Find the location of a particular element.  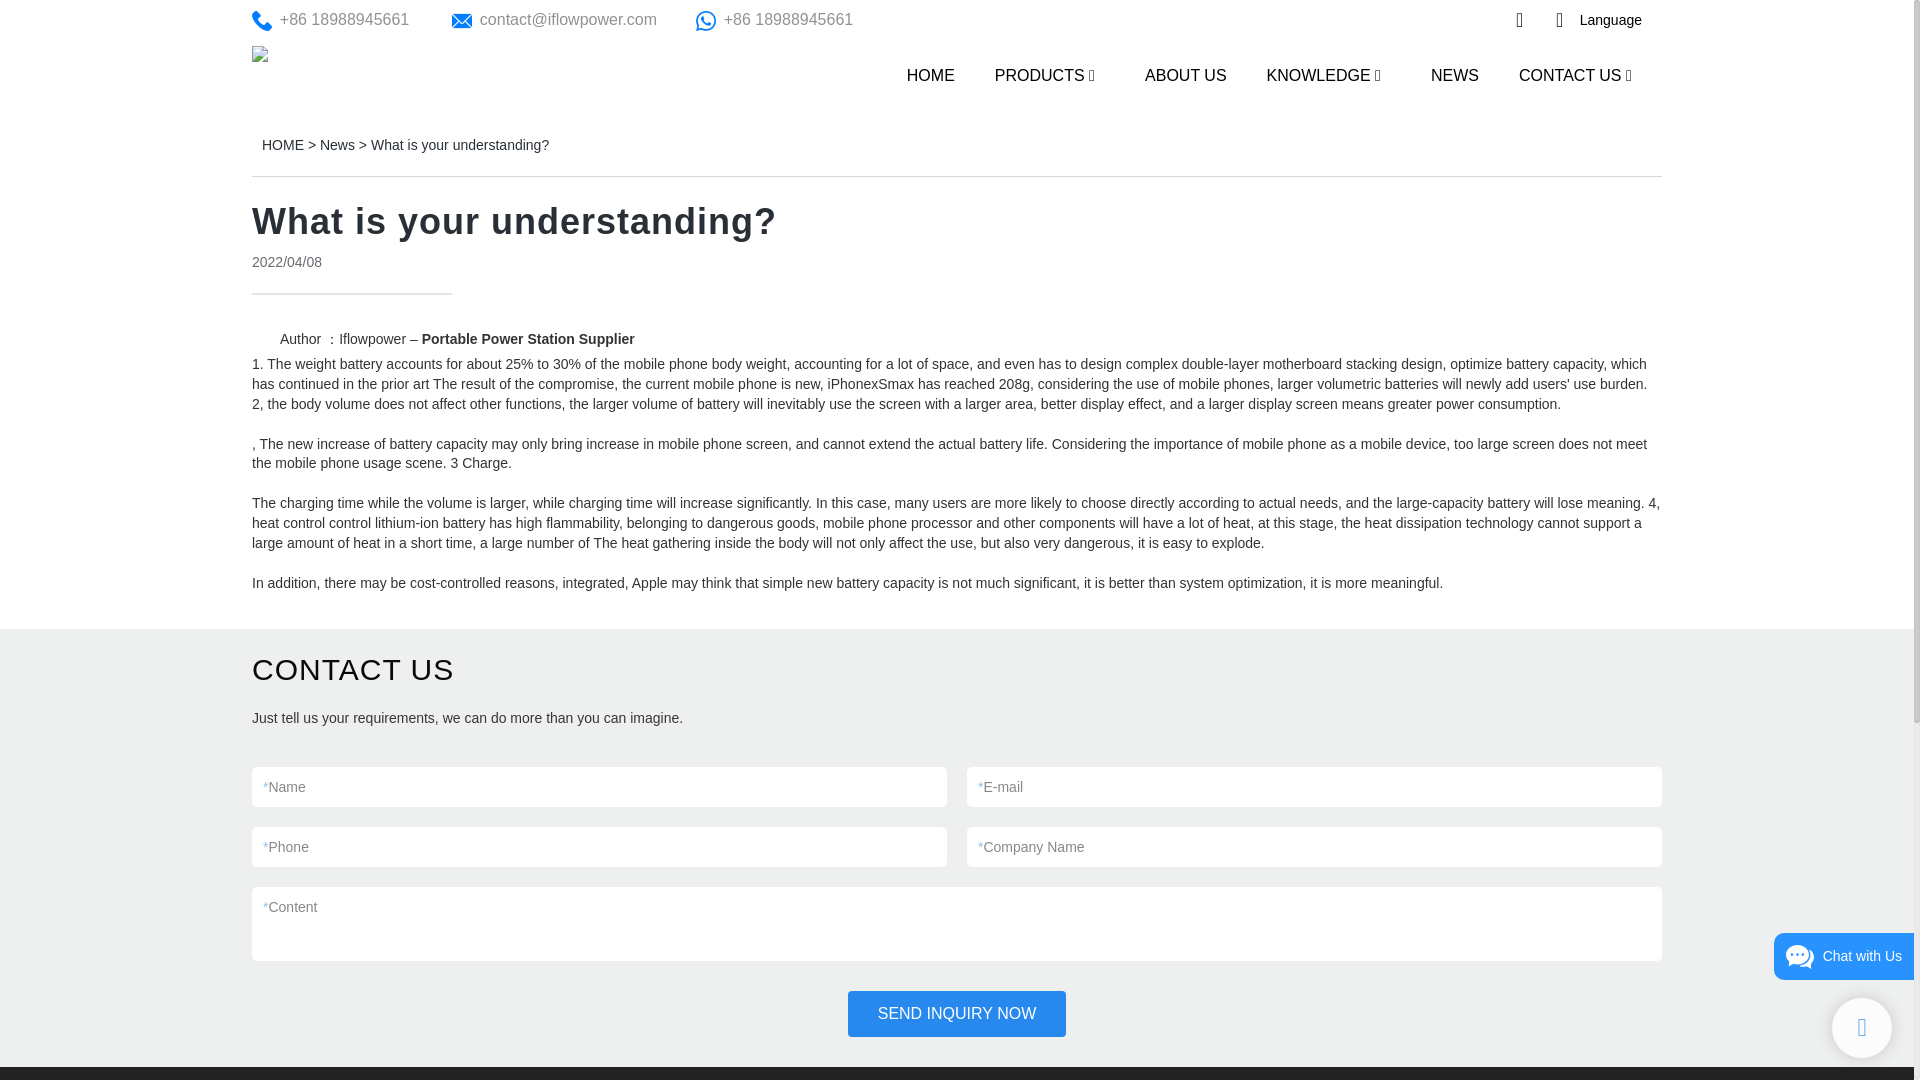

HOME is located at coordinates (282, 145).